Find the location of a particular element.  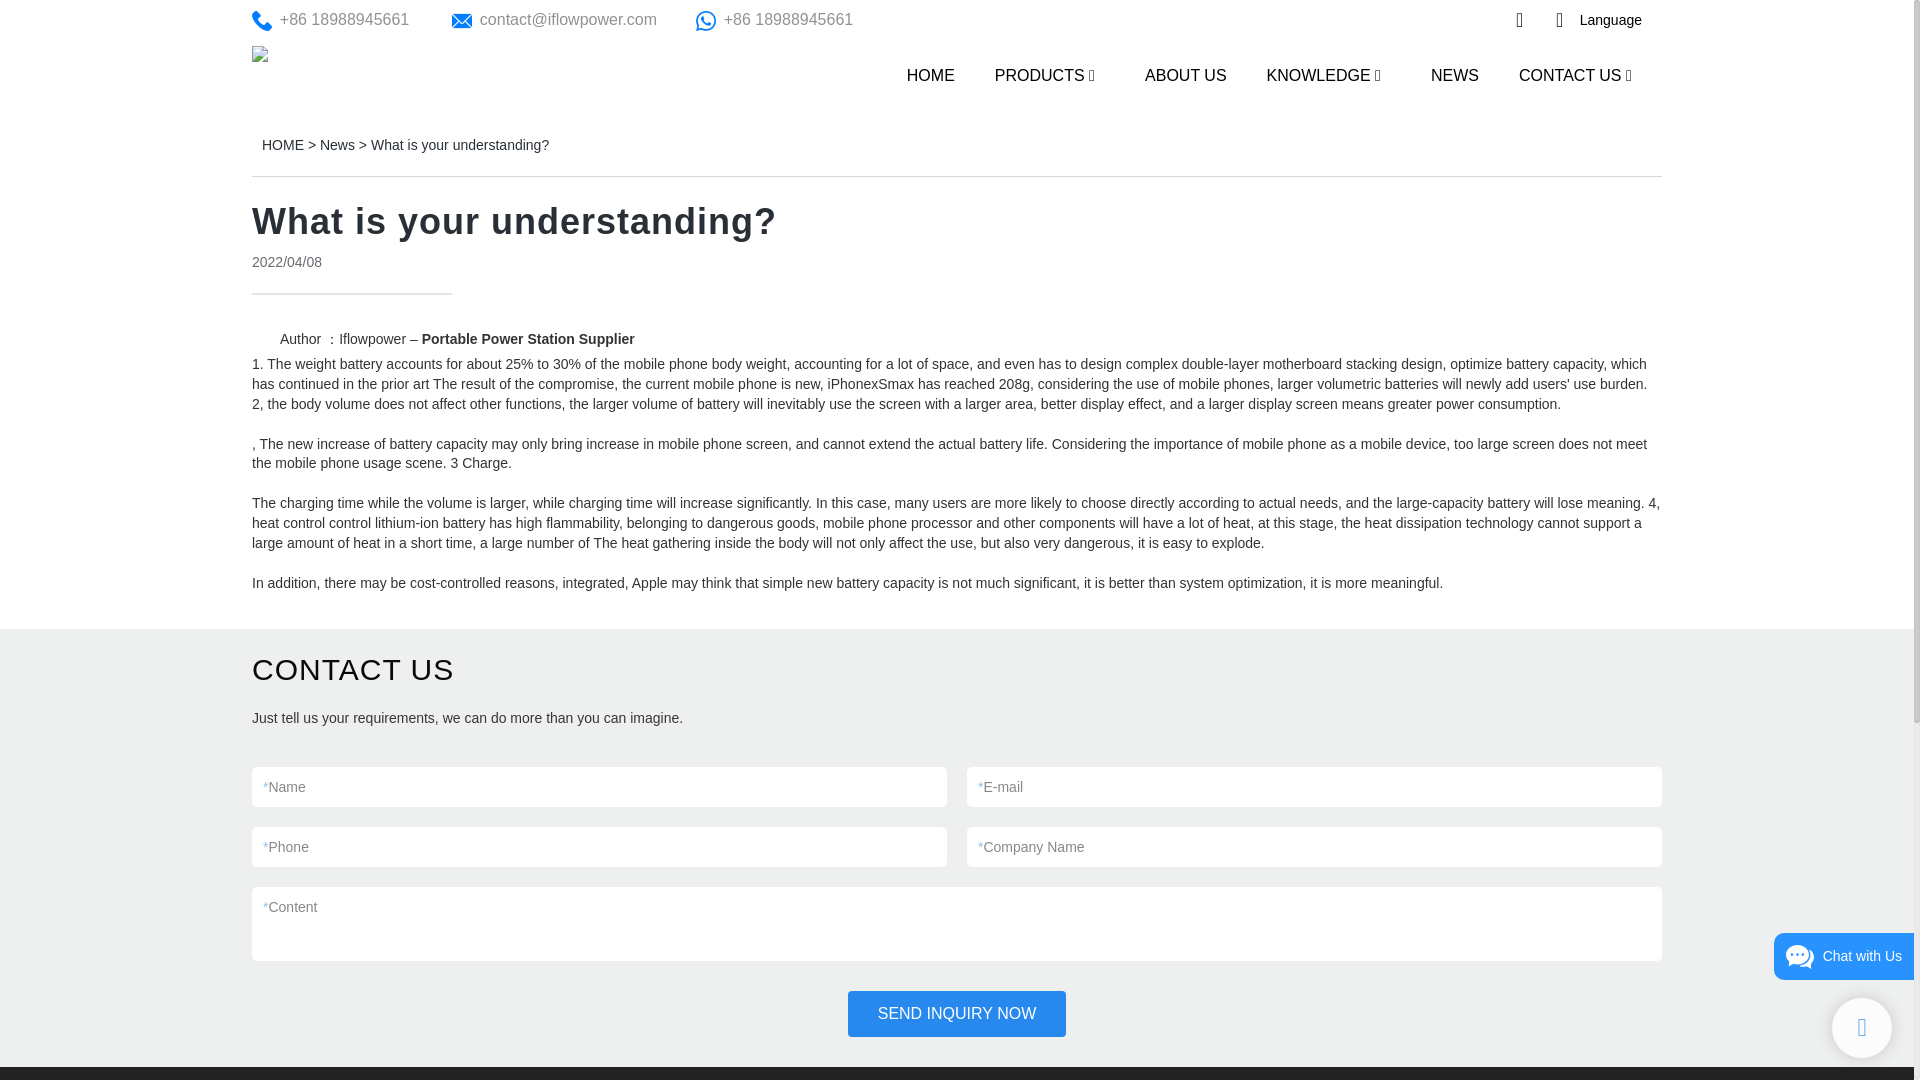

HOME is located at coordinates (282, 145).